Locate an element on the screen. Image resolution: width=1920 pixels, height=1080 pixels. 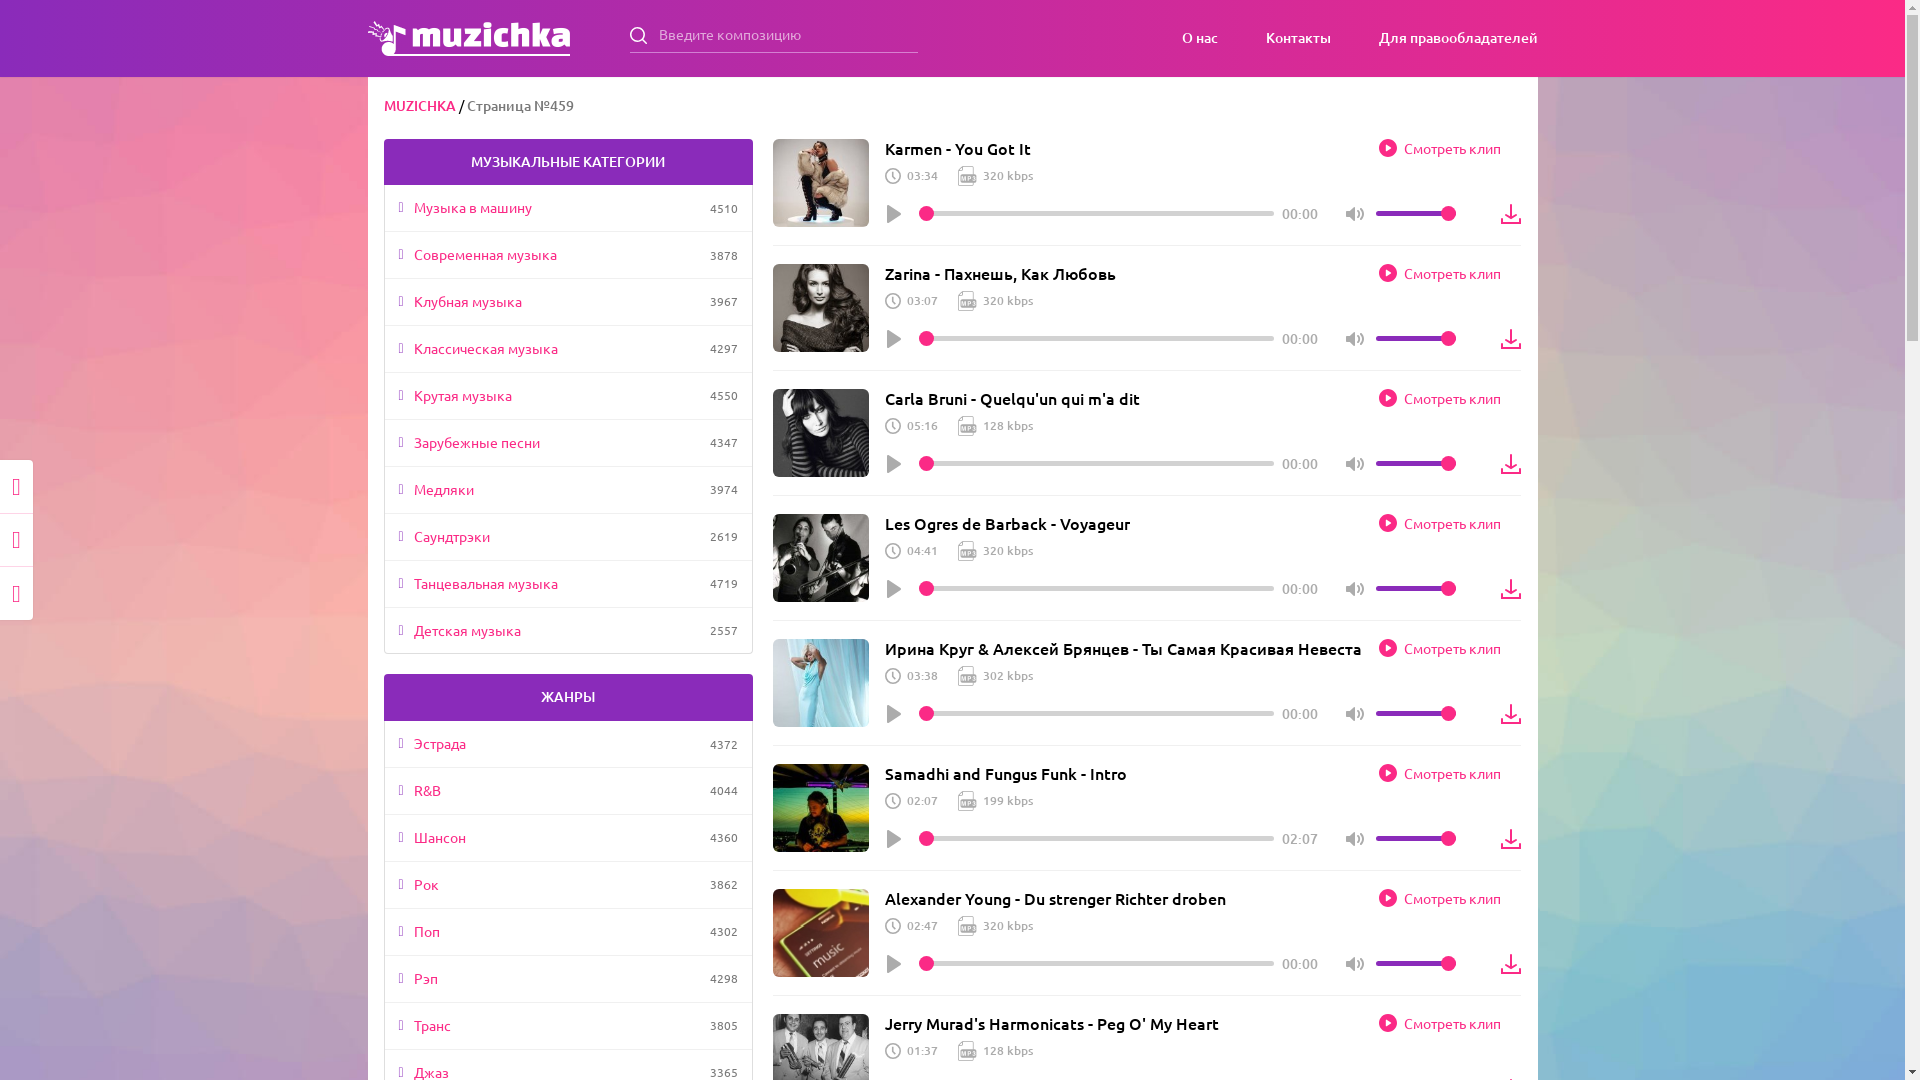
Alexander Young - Du strenger Richter droben is located at coordinates (1056, 898).